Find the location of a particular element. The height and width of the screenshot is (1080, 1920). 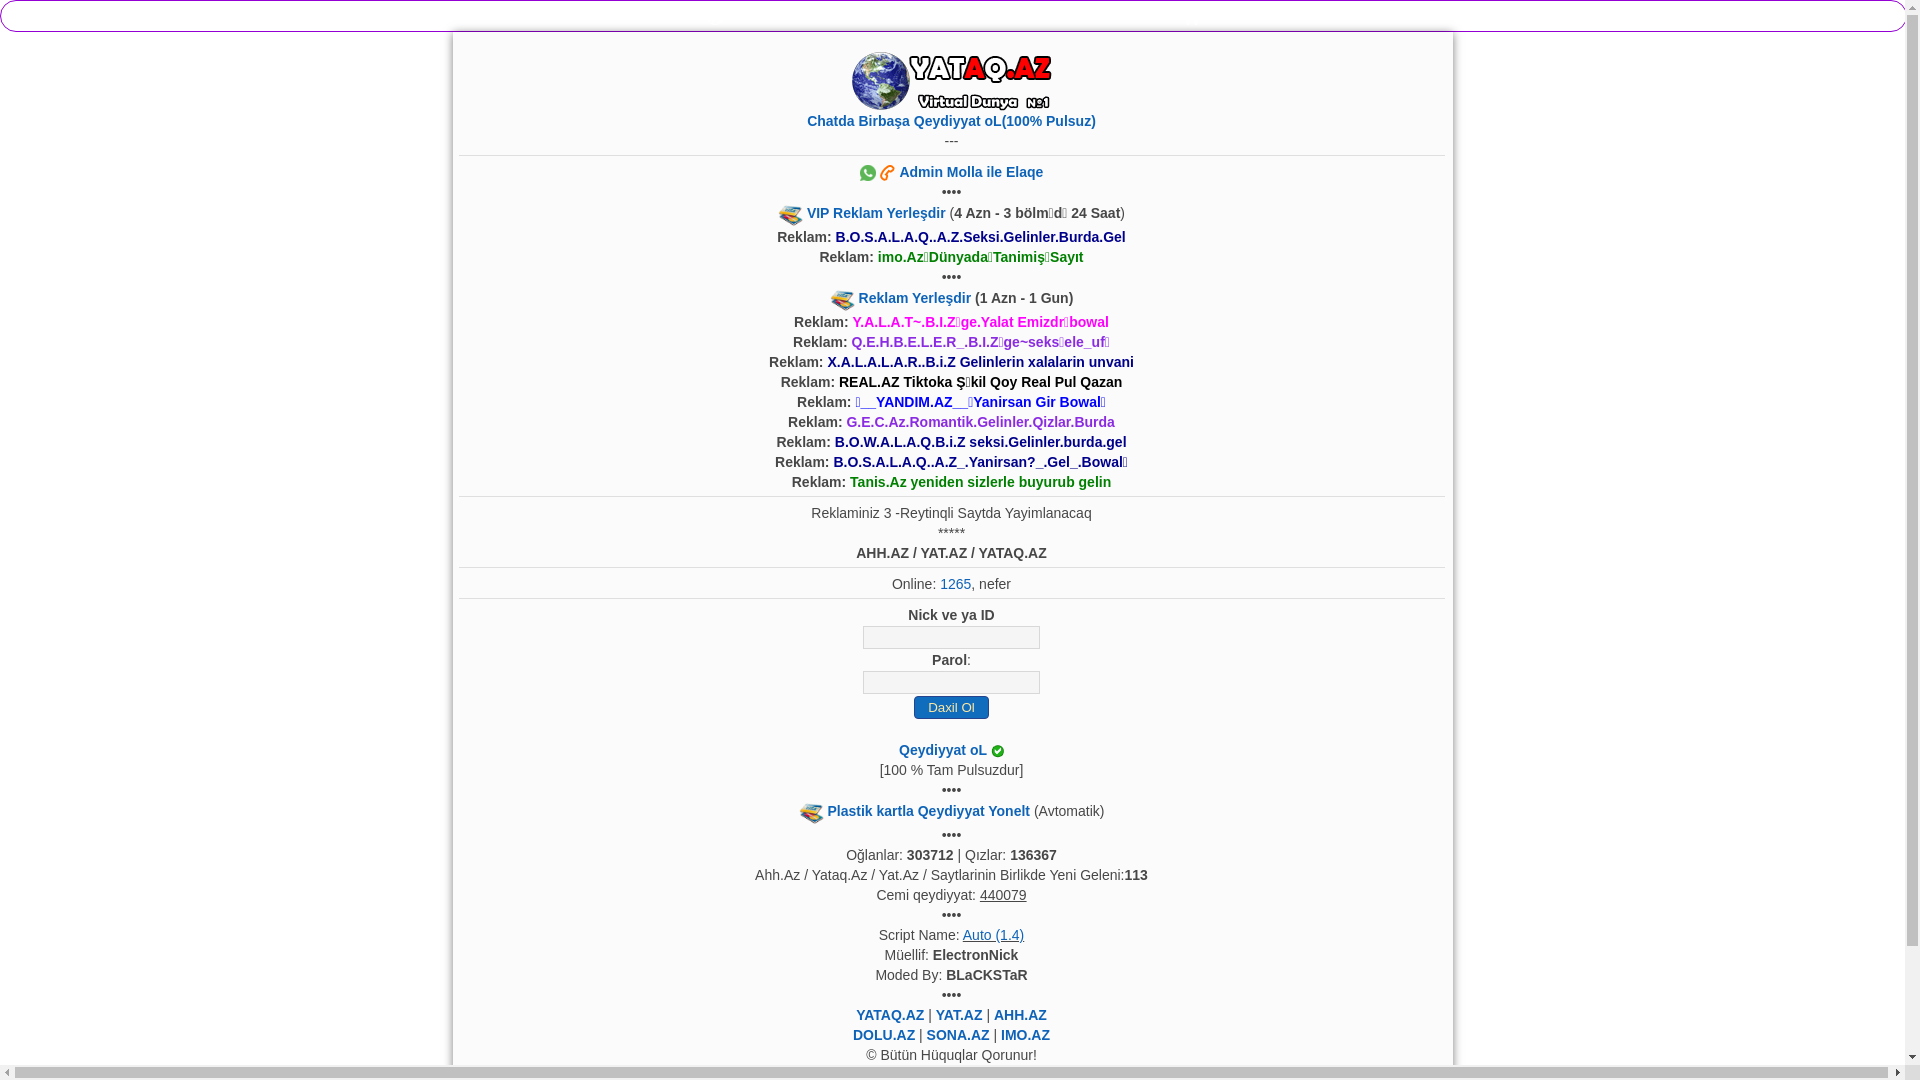

Qurgular is located at coordinates (1668, 16).